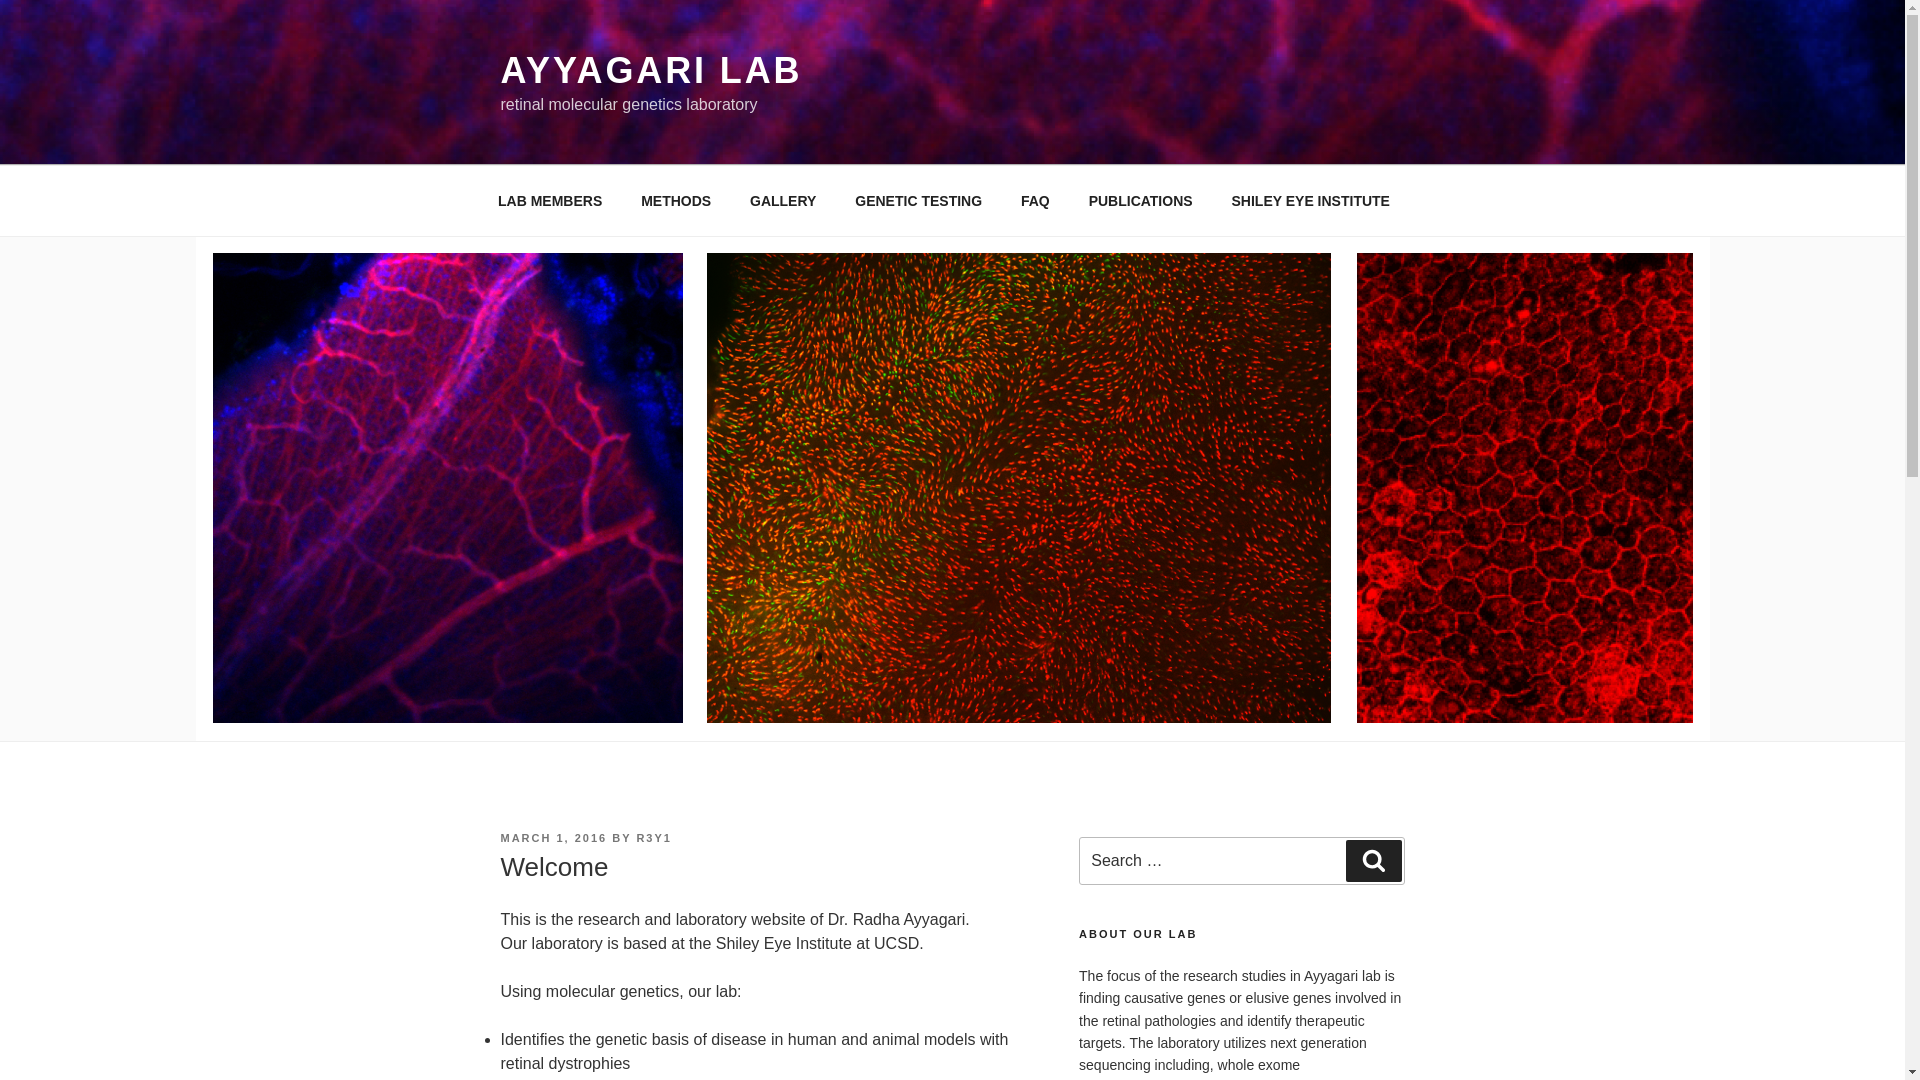  I want to click on FAQ, so click(1034, 200).